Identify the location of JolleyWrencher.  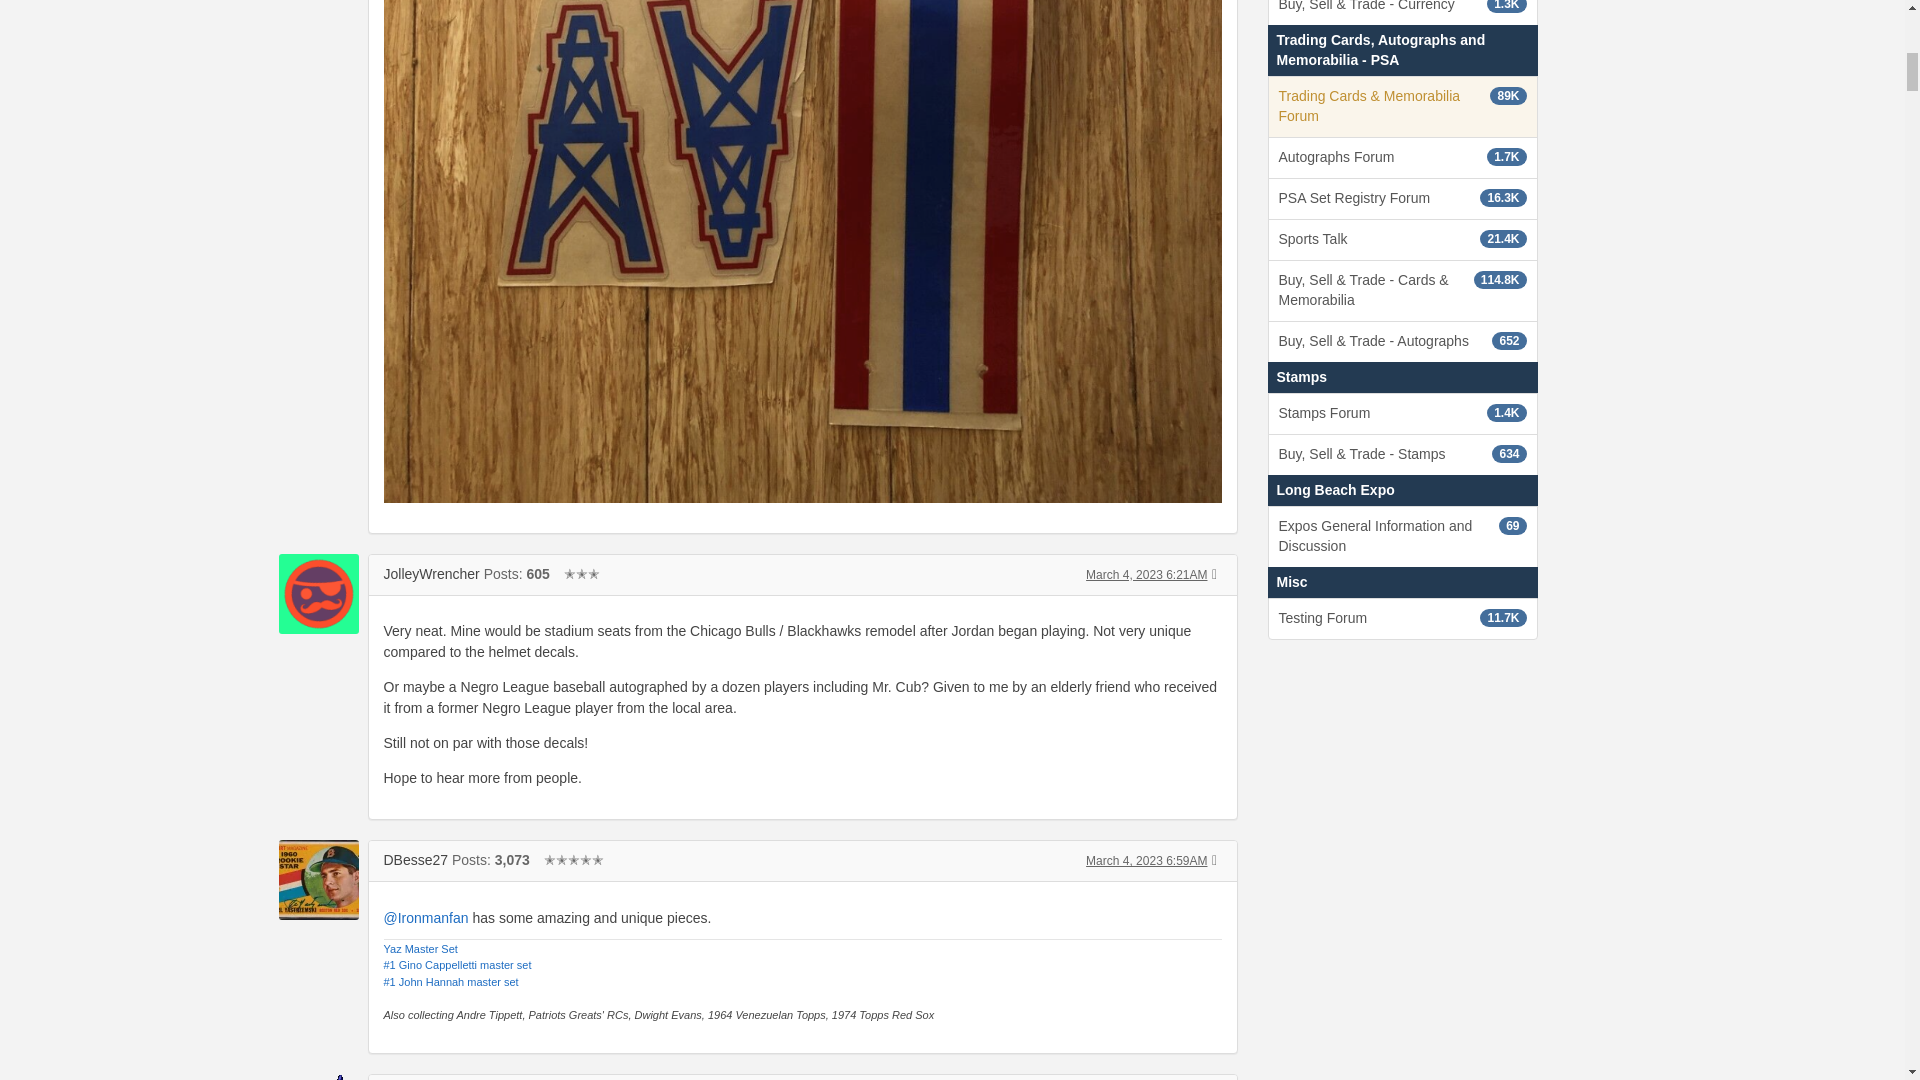
(432, 574).